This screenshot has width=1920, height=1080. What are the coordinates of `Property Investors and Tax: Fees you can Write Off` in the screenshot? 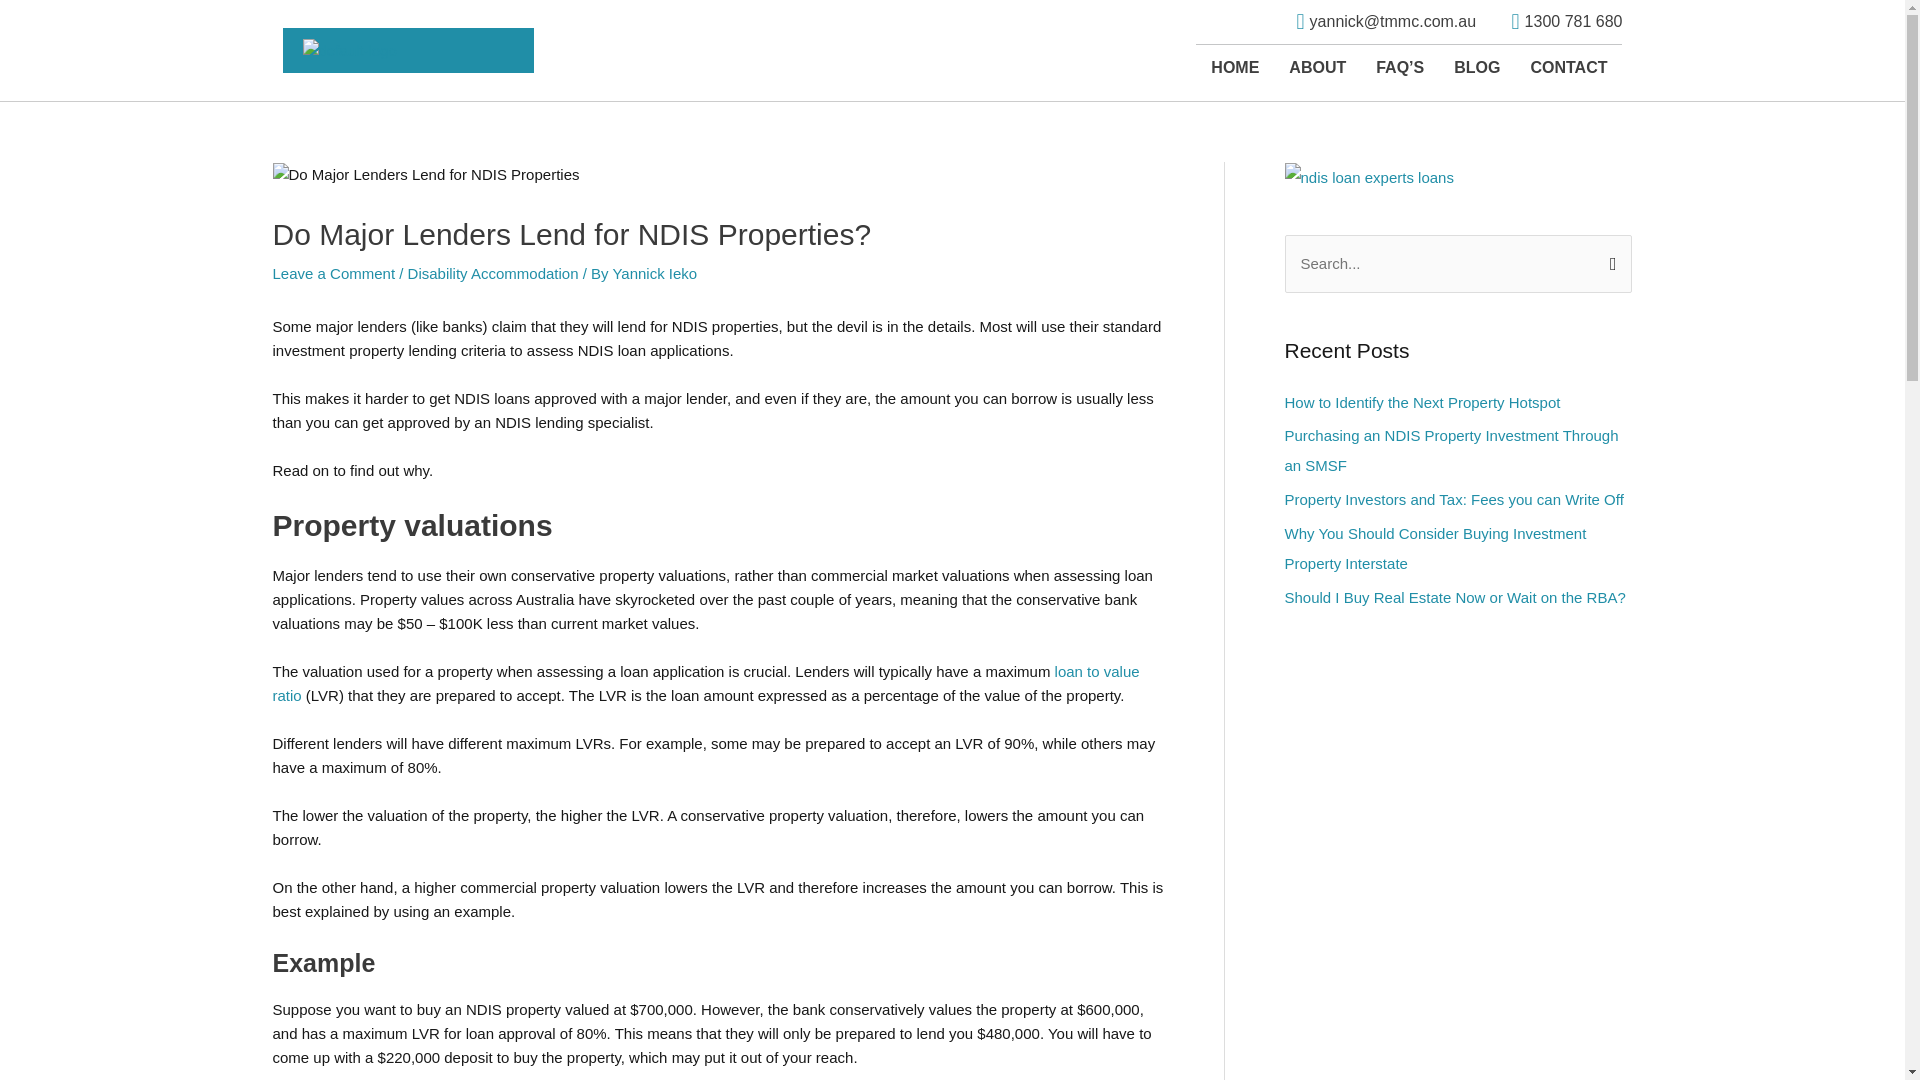 It's located at (1453, 499).